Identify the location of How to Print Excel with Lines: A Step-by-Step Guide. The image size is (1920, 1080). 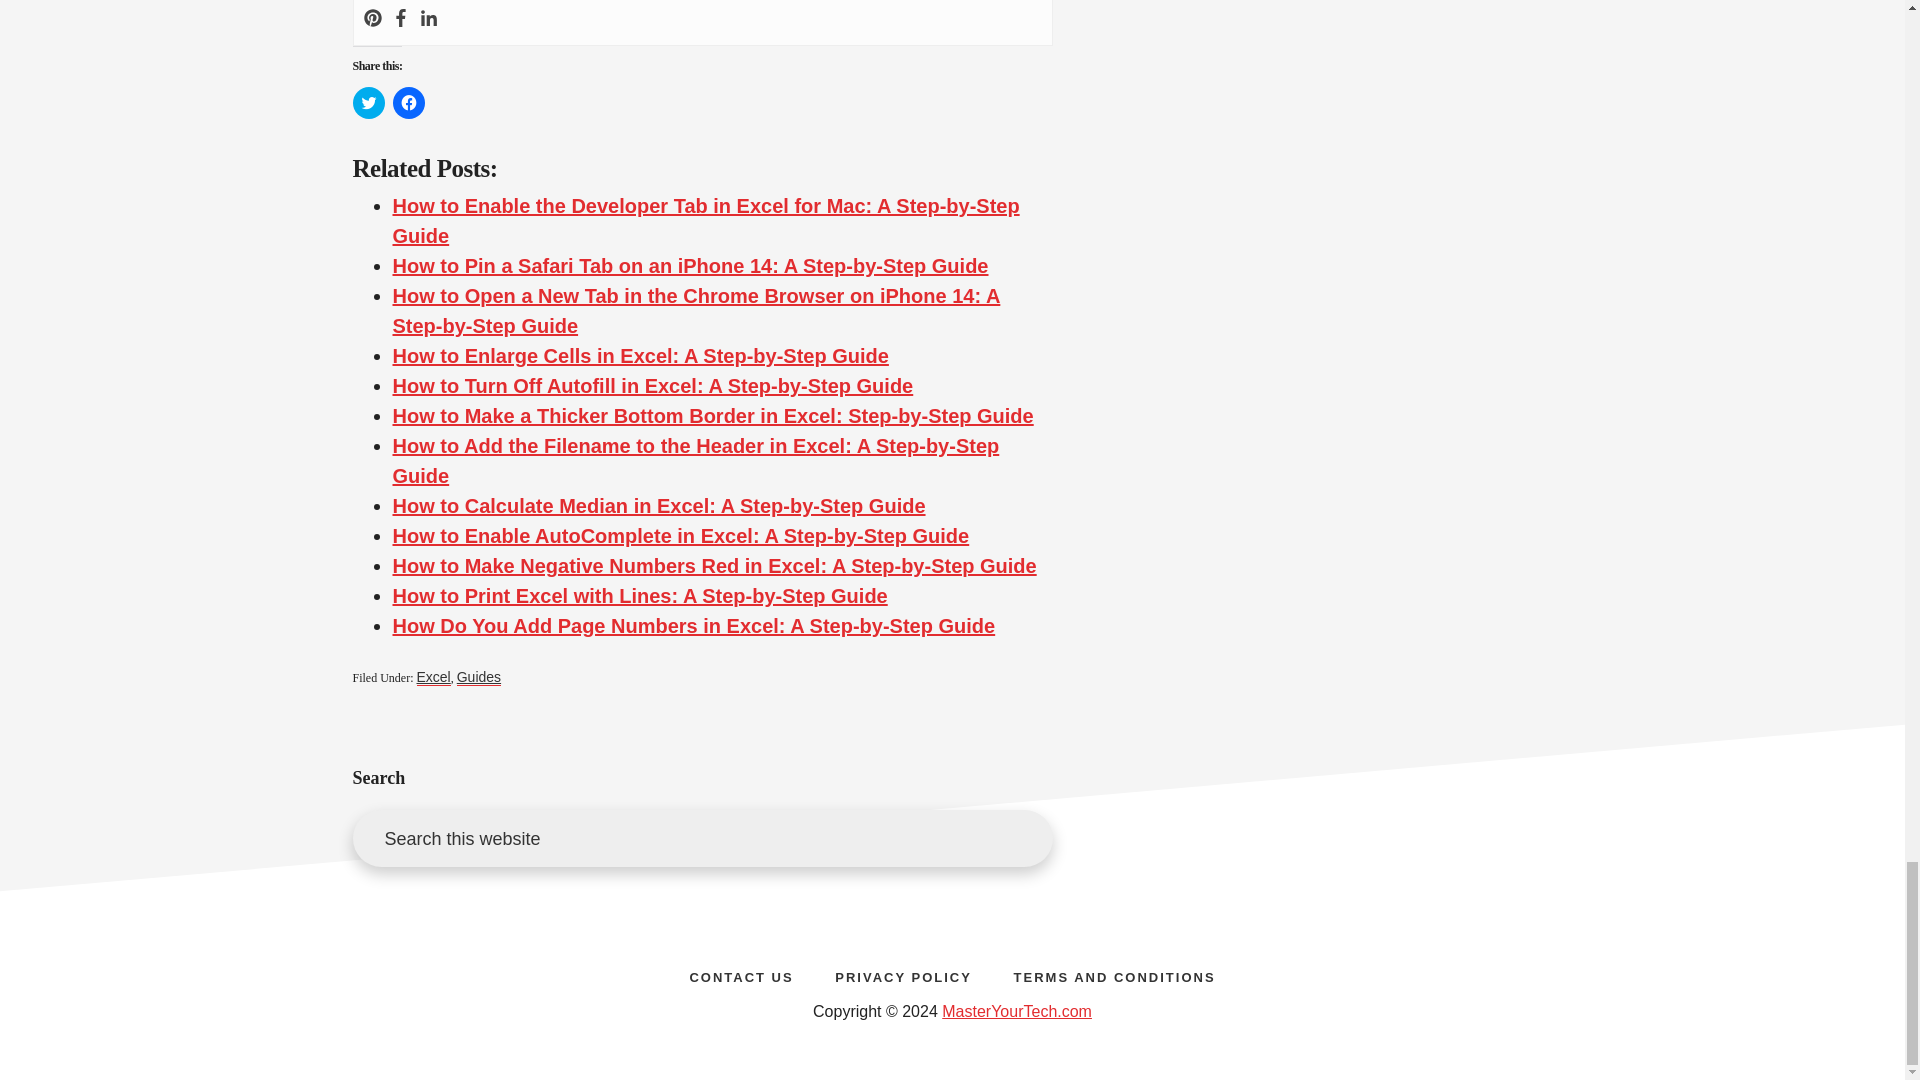
(639, 596).